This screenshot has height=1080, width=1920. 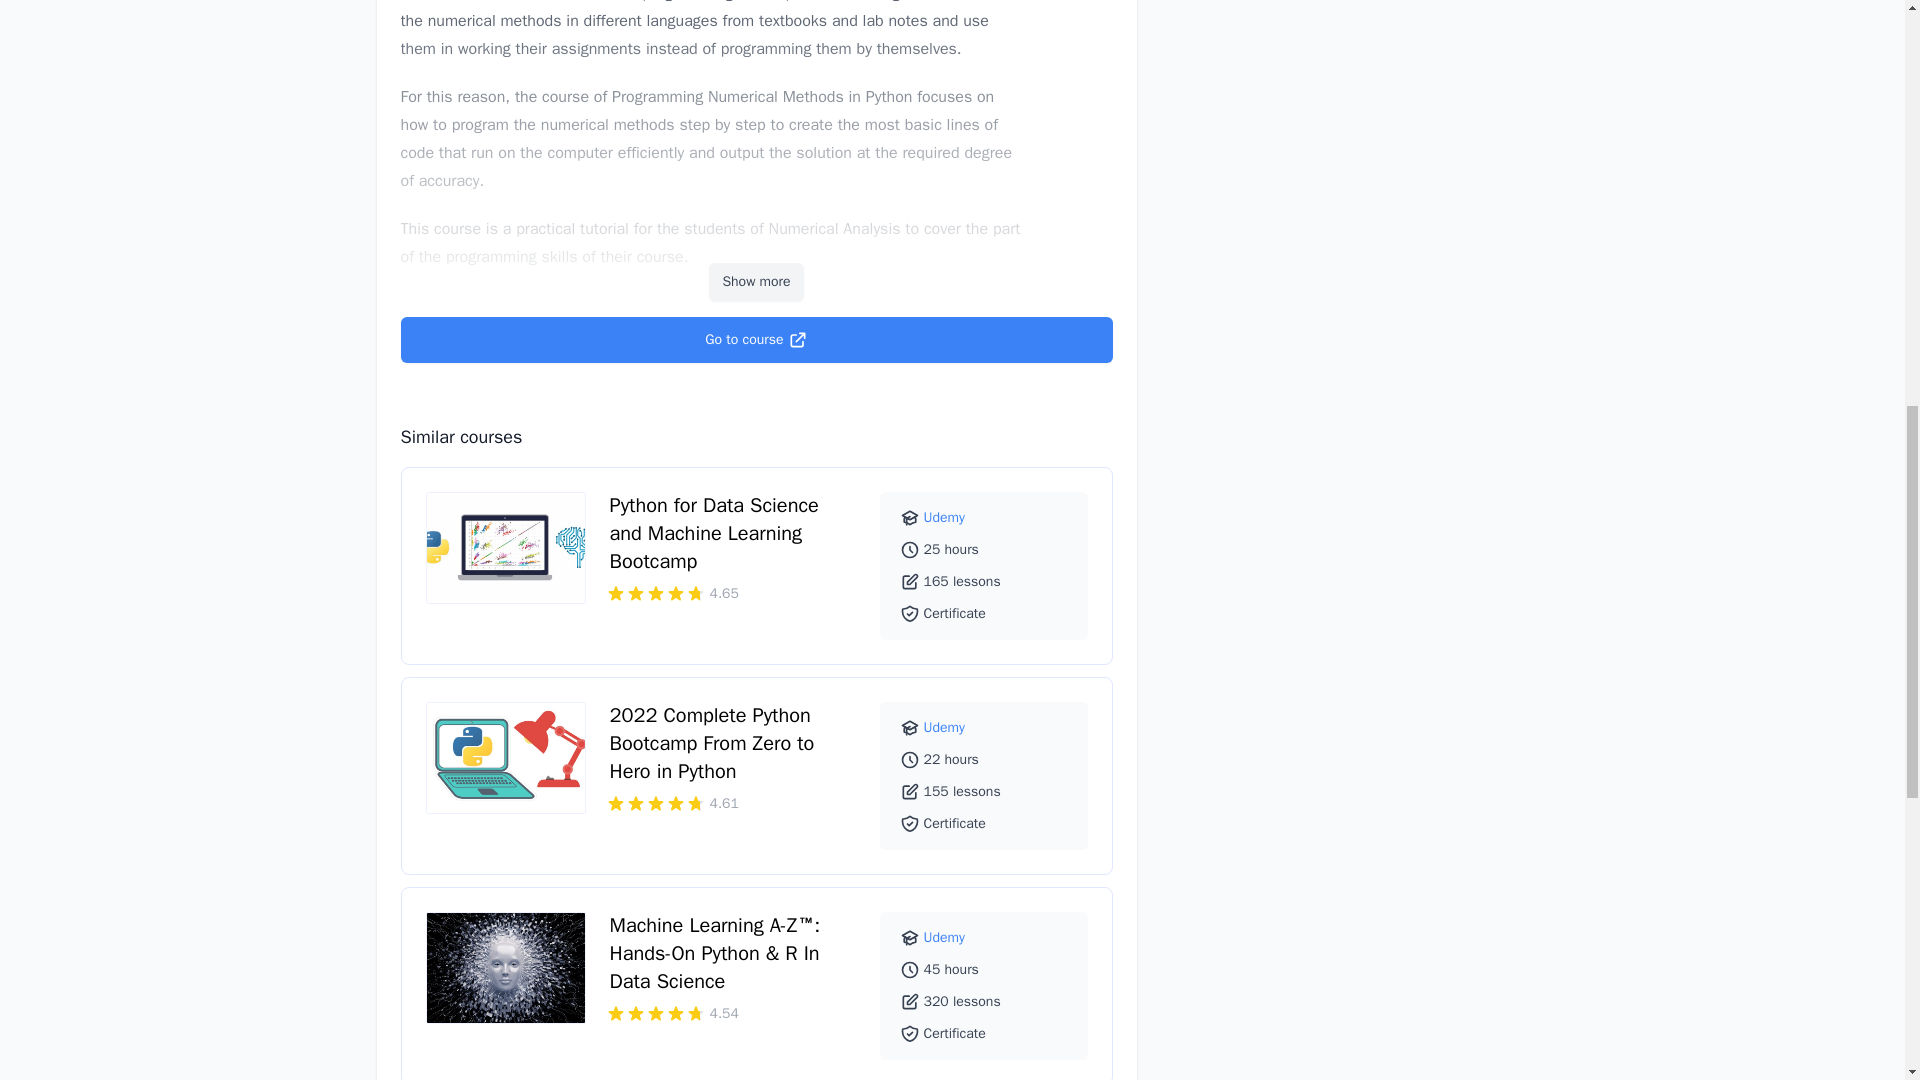 I want to click on 2022 Complete Python Bootcamp From Zero to Hero in Python, so click(x=712, y=744).